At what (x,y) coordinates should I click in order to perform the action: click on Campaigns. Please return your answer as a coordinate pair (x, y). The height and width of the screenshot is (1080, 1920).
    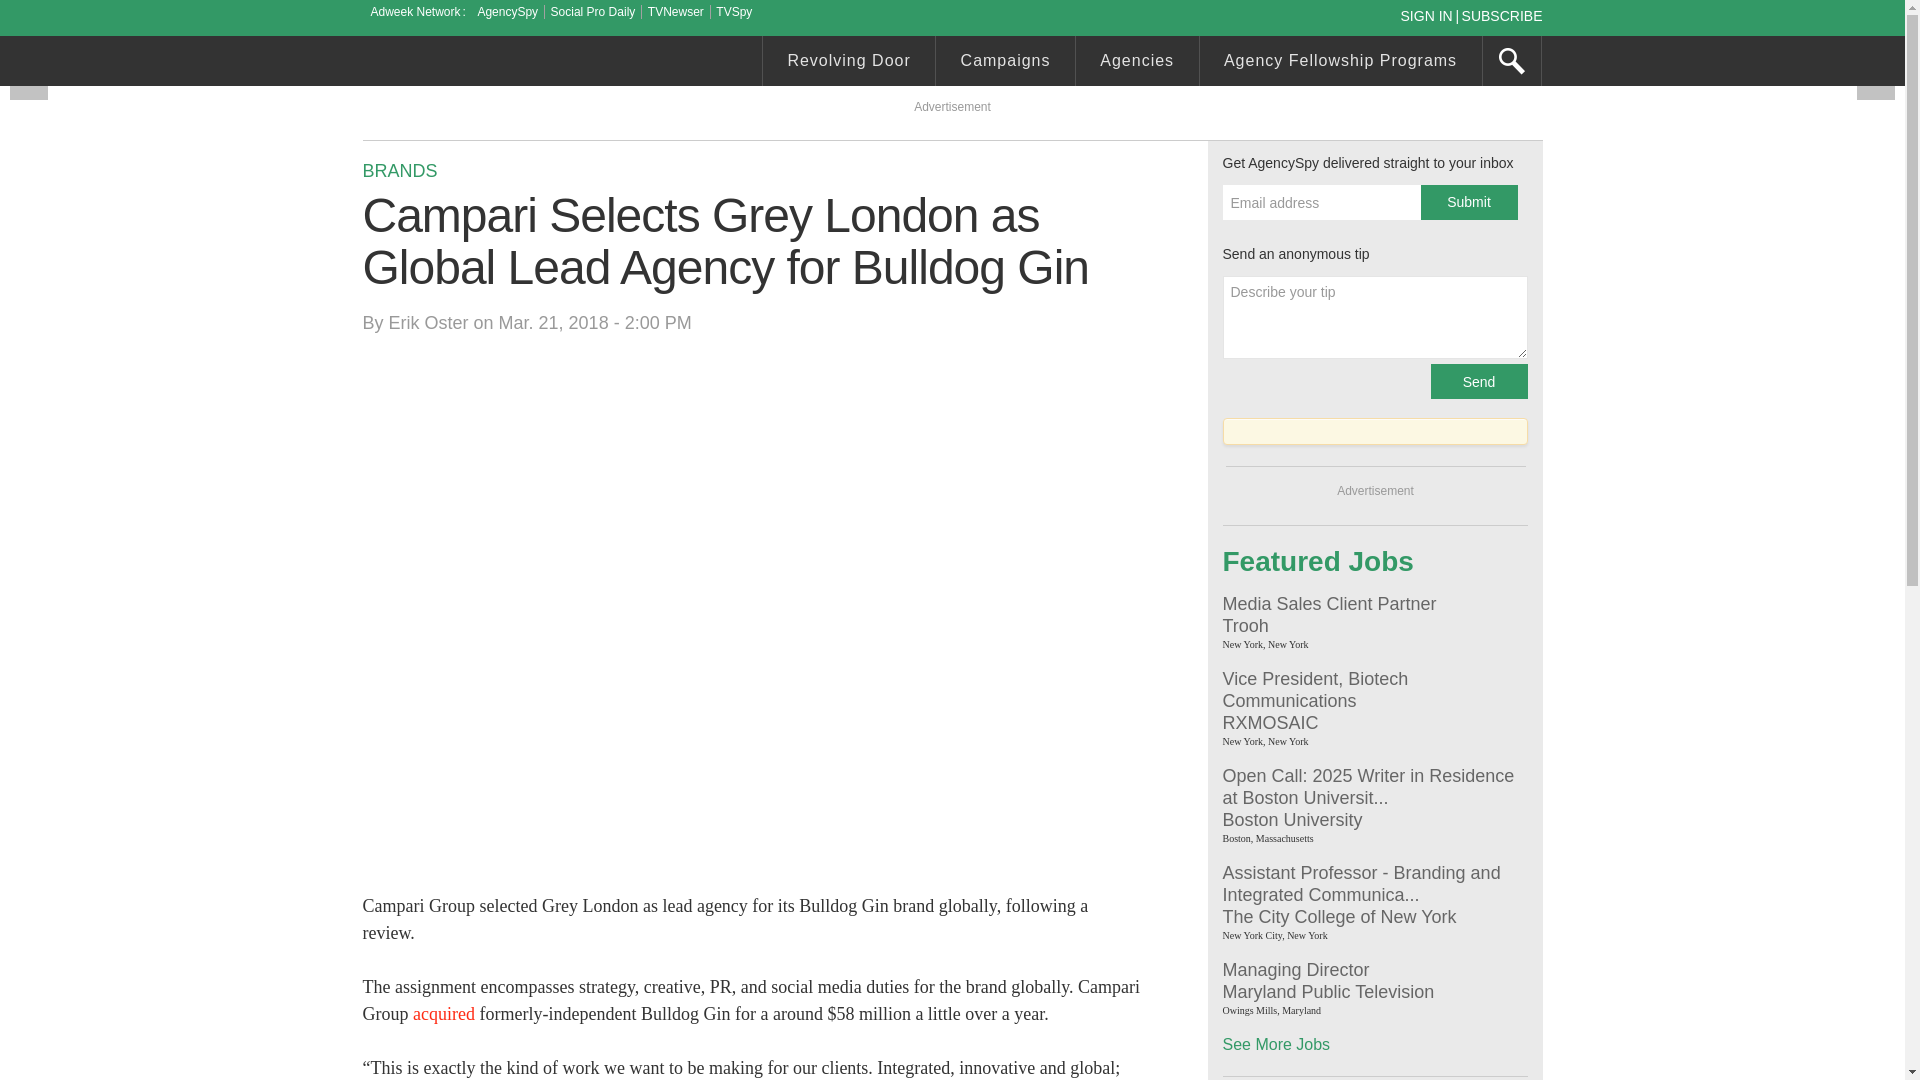
    Looking at the image, I should click on (1006, 63).